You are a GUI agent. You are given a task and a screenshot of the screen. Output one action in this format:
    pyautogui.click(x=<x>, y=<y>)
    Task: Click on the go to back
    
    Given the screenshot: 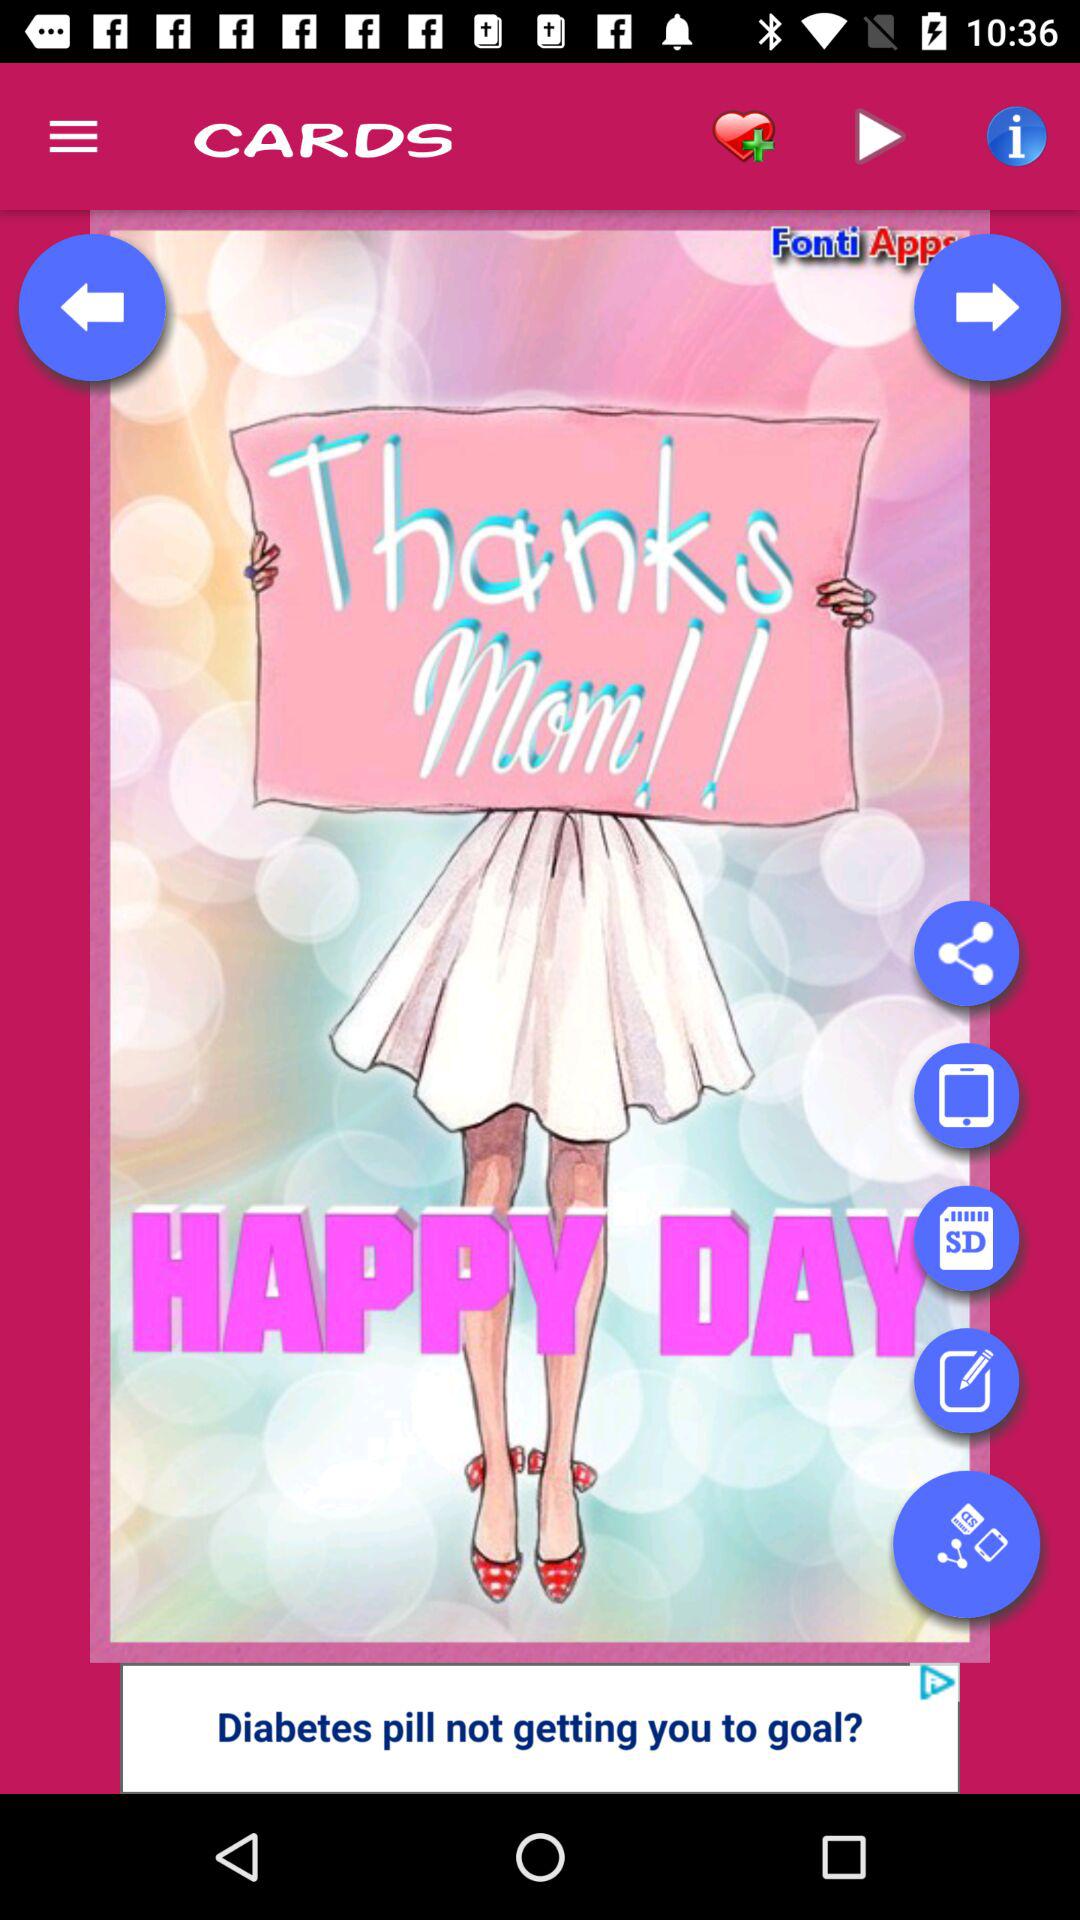 What is the action you would take?
    pyautogui.click(x=92, y=307)
    